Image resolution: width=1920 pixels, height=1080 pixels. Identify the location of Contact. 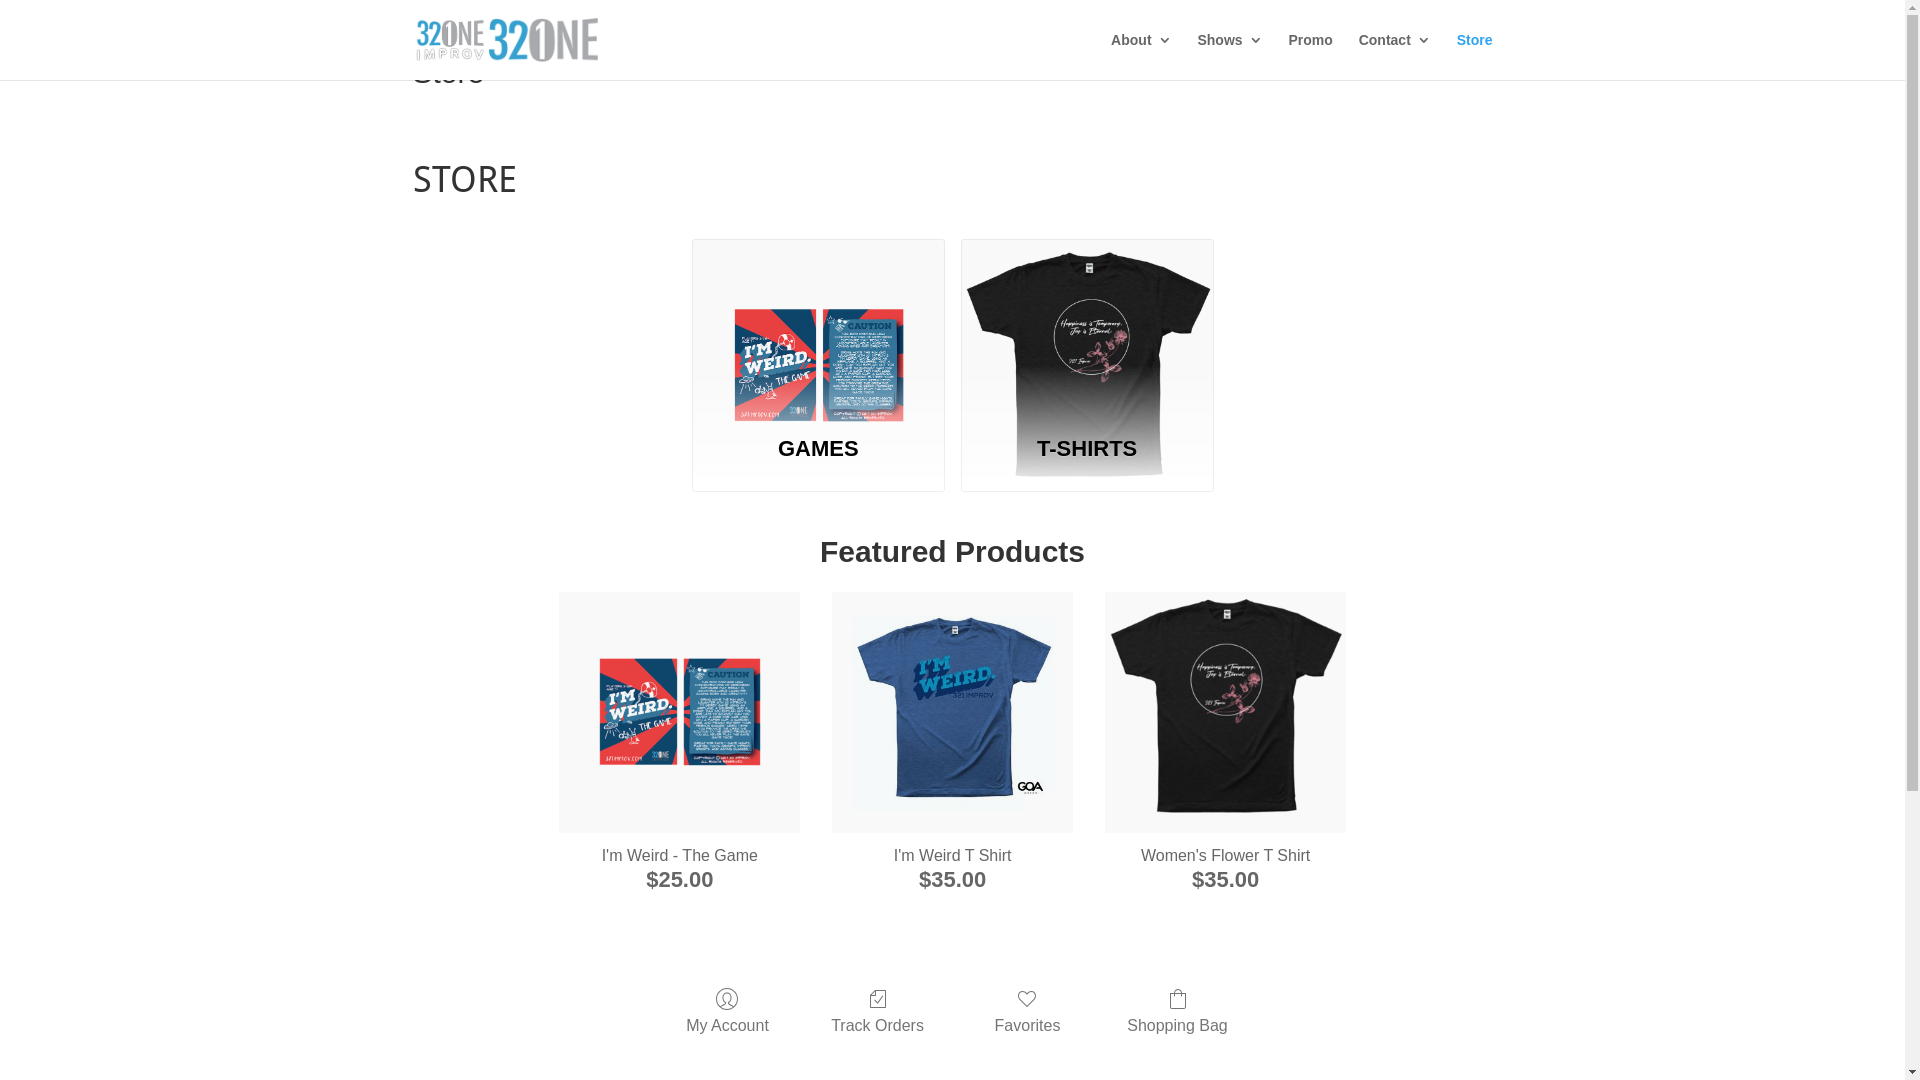
(1395, 56).